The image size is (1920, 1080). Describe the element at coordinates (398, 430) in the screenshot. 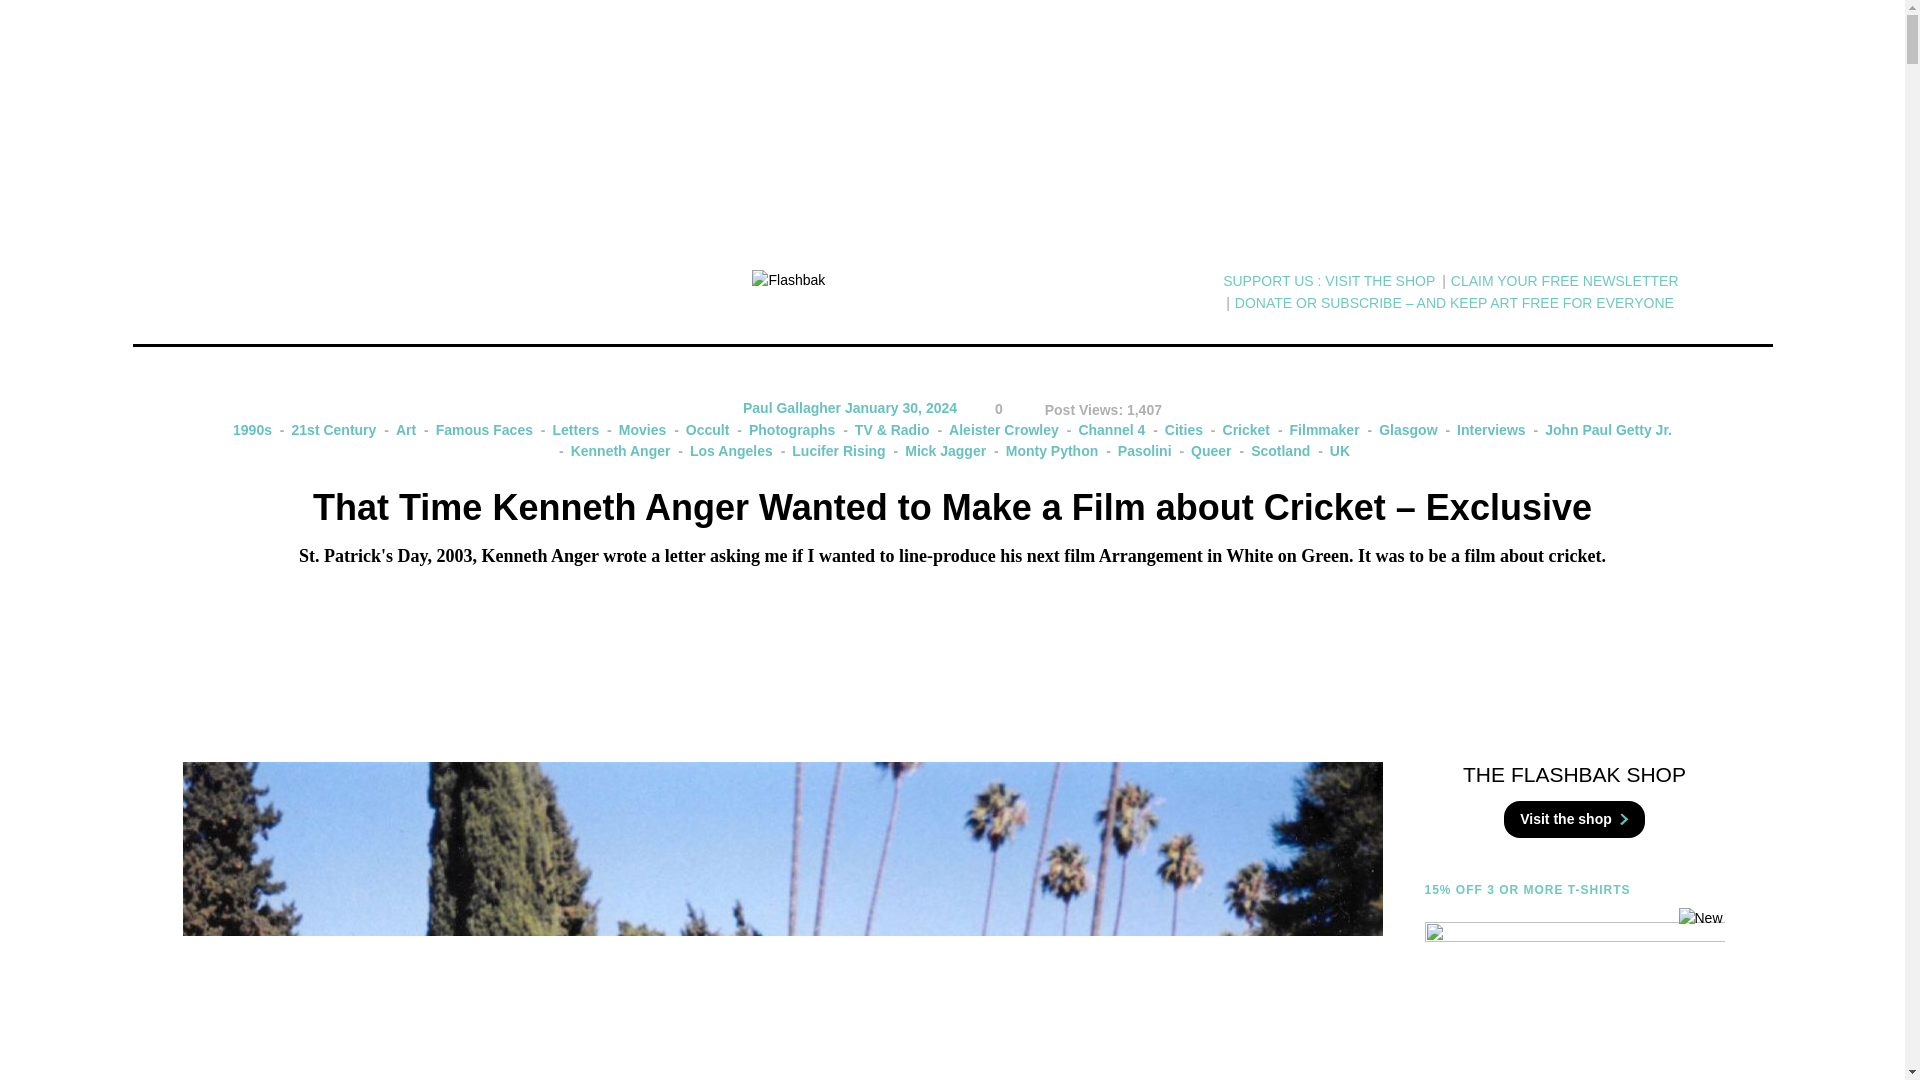

I see `Art` at that location.